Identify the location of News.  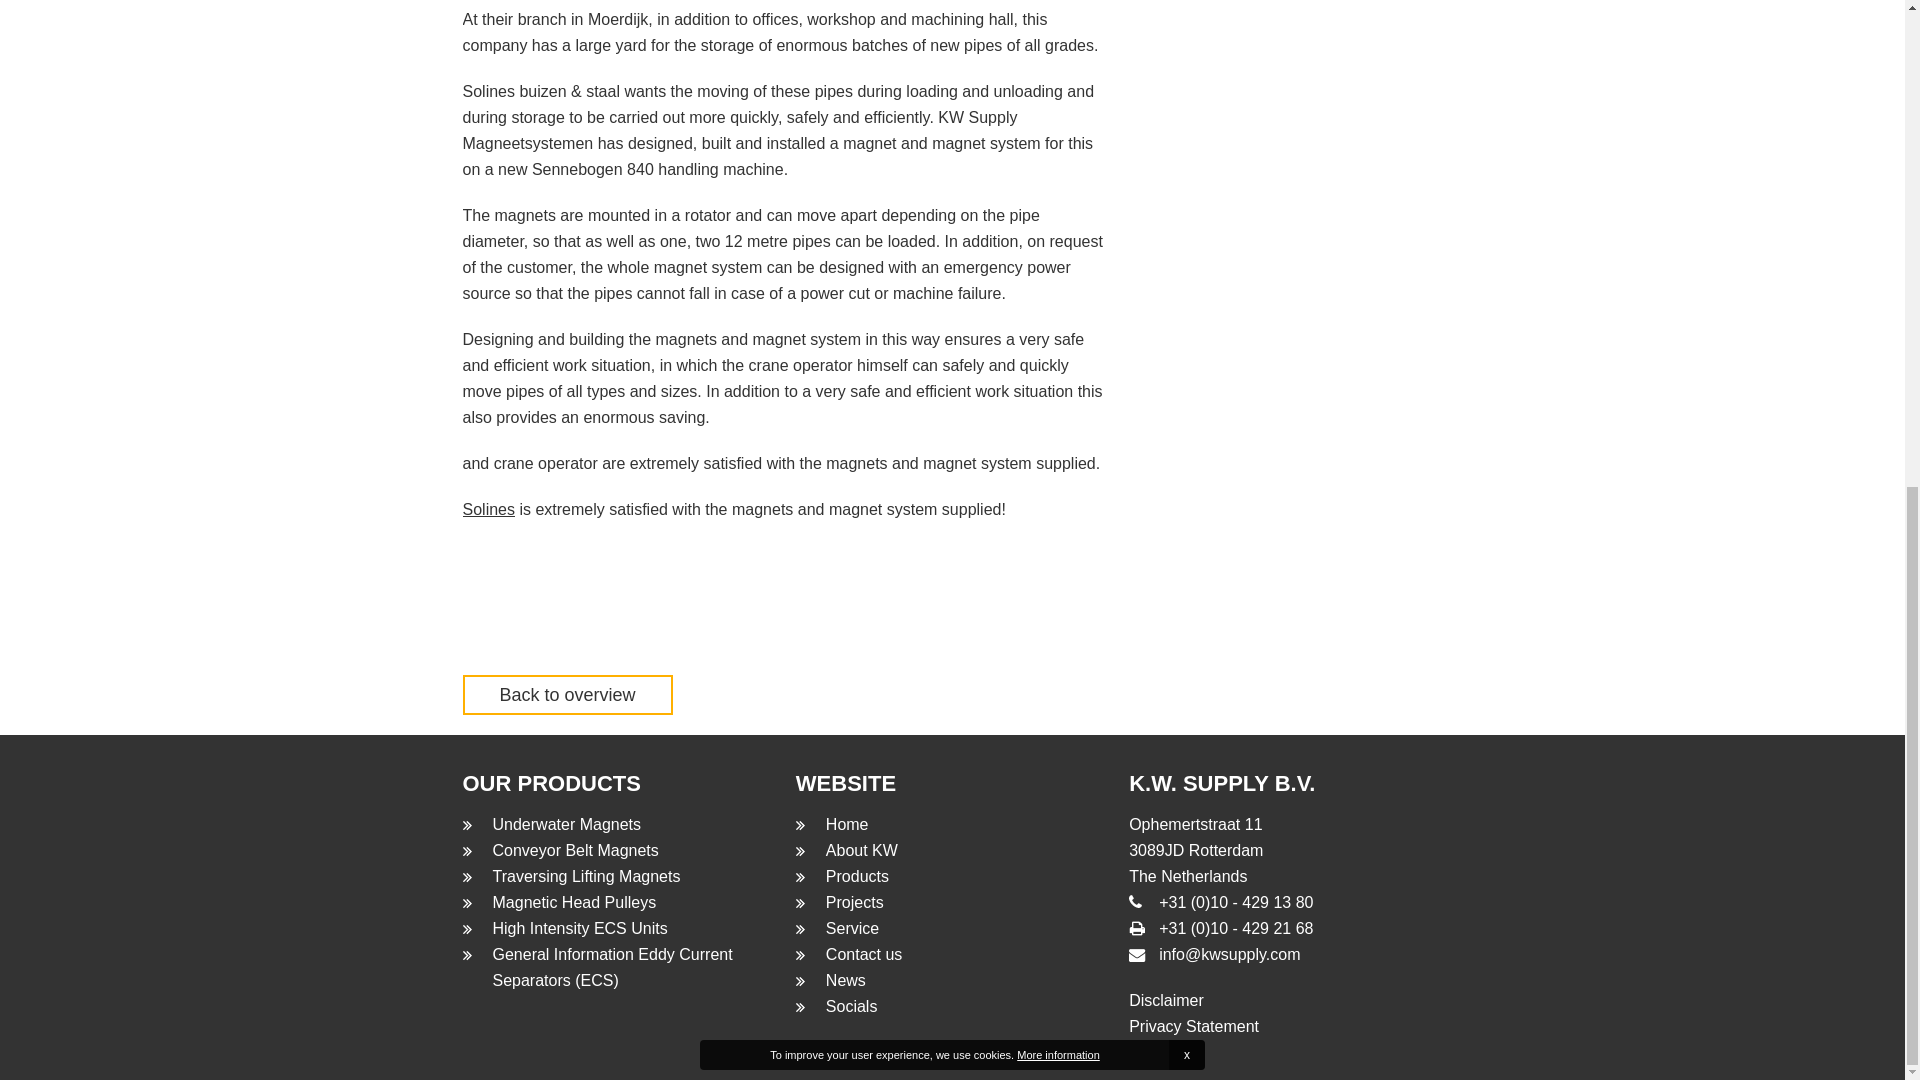
(845, 980).